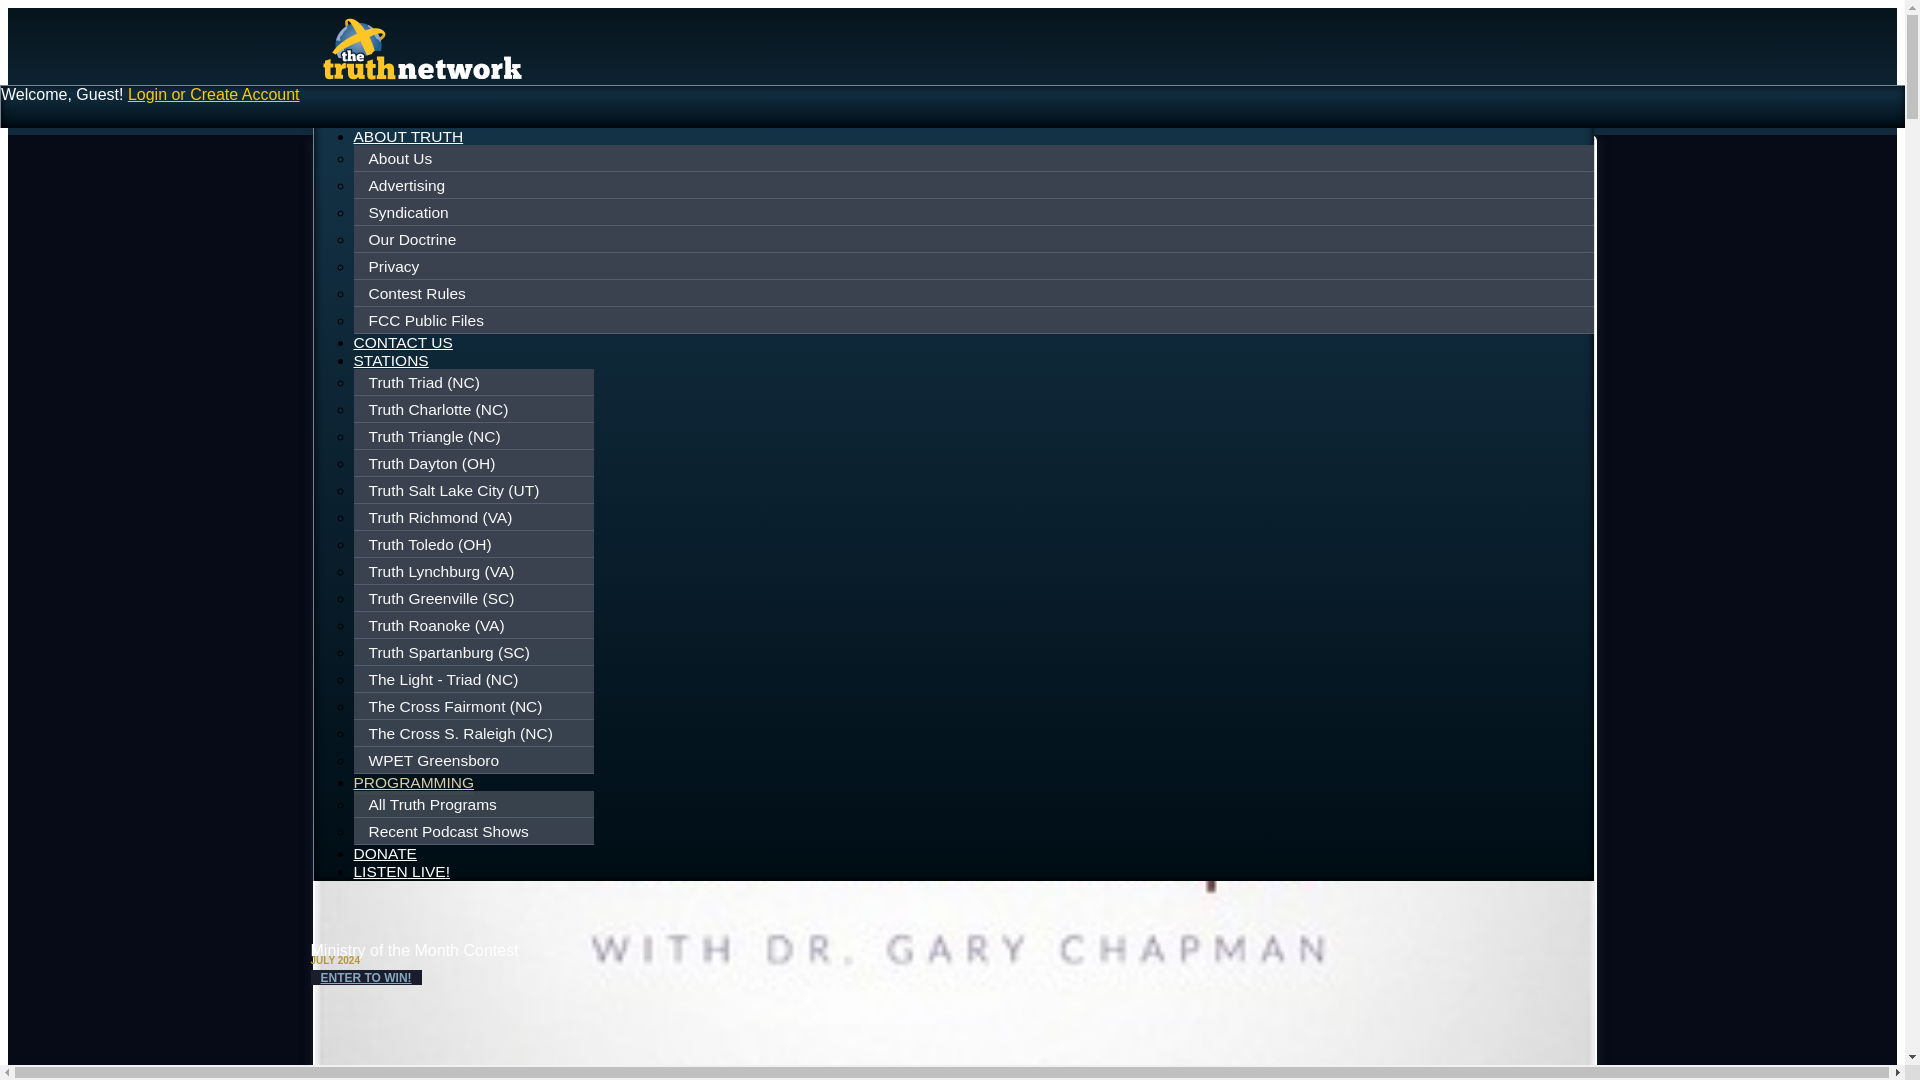 The width and height of the screenshot is (1920, 1080). I want to click on PROGRAMMING, so click(414, 784).